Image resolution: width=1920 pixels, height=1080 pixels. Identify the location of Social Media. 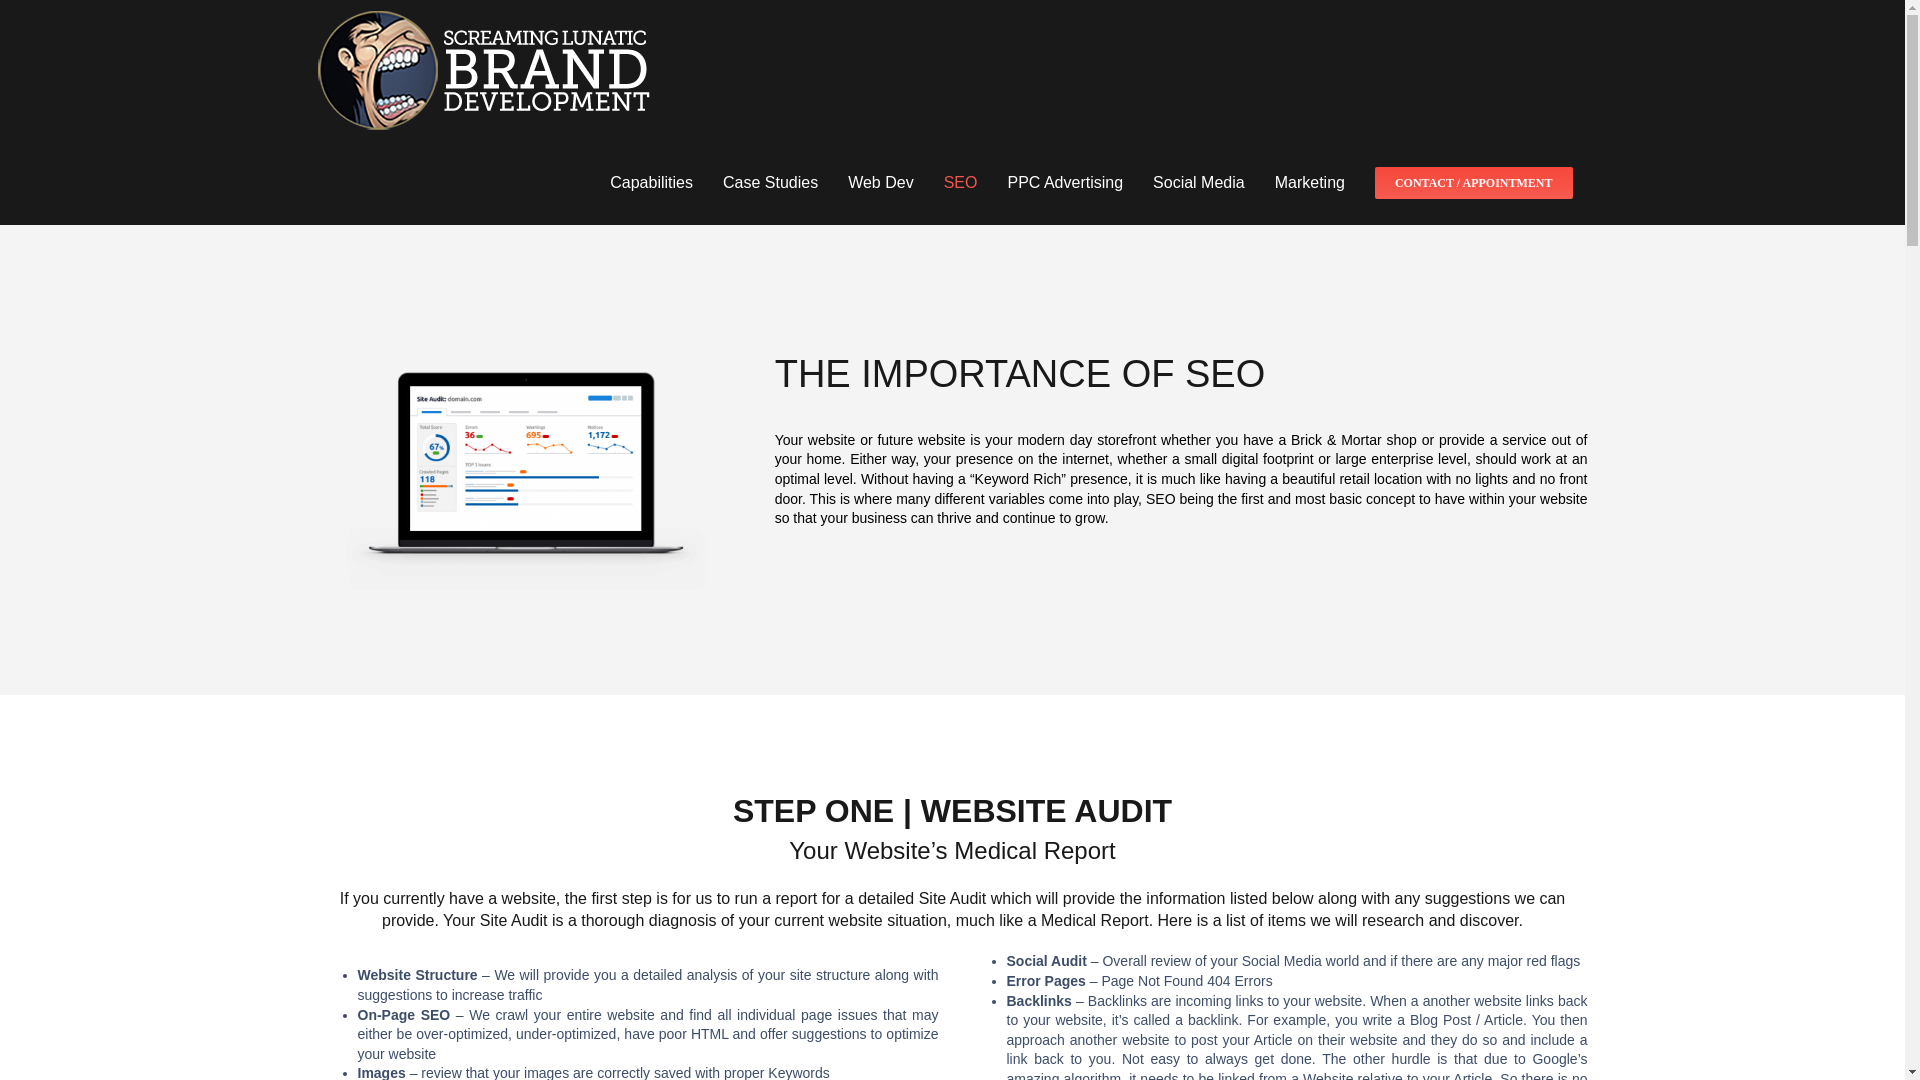
(1198, 182).